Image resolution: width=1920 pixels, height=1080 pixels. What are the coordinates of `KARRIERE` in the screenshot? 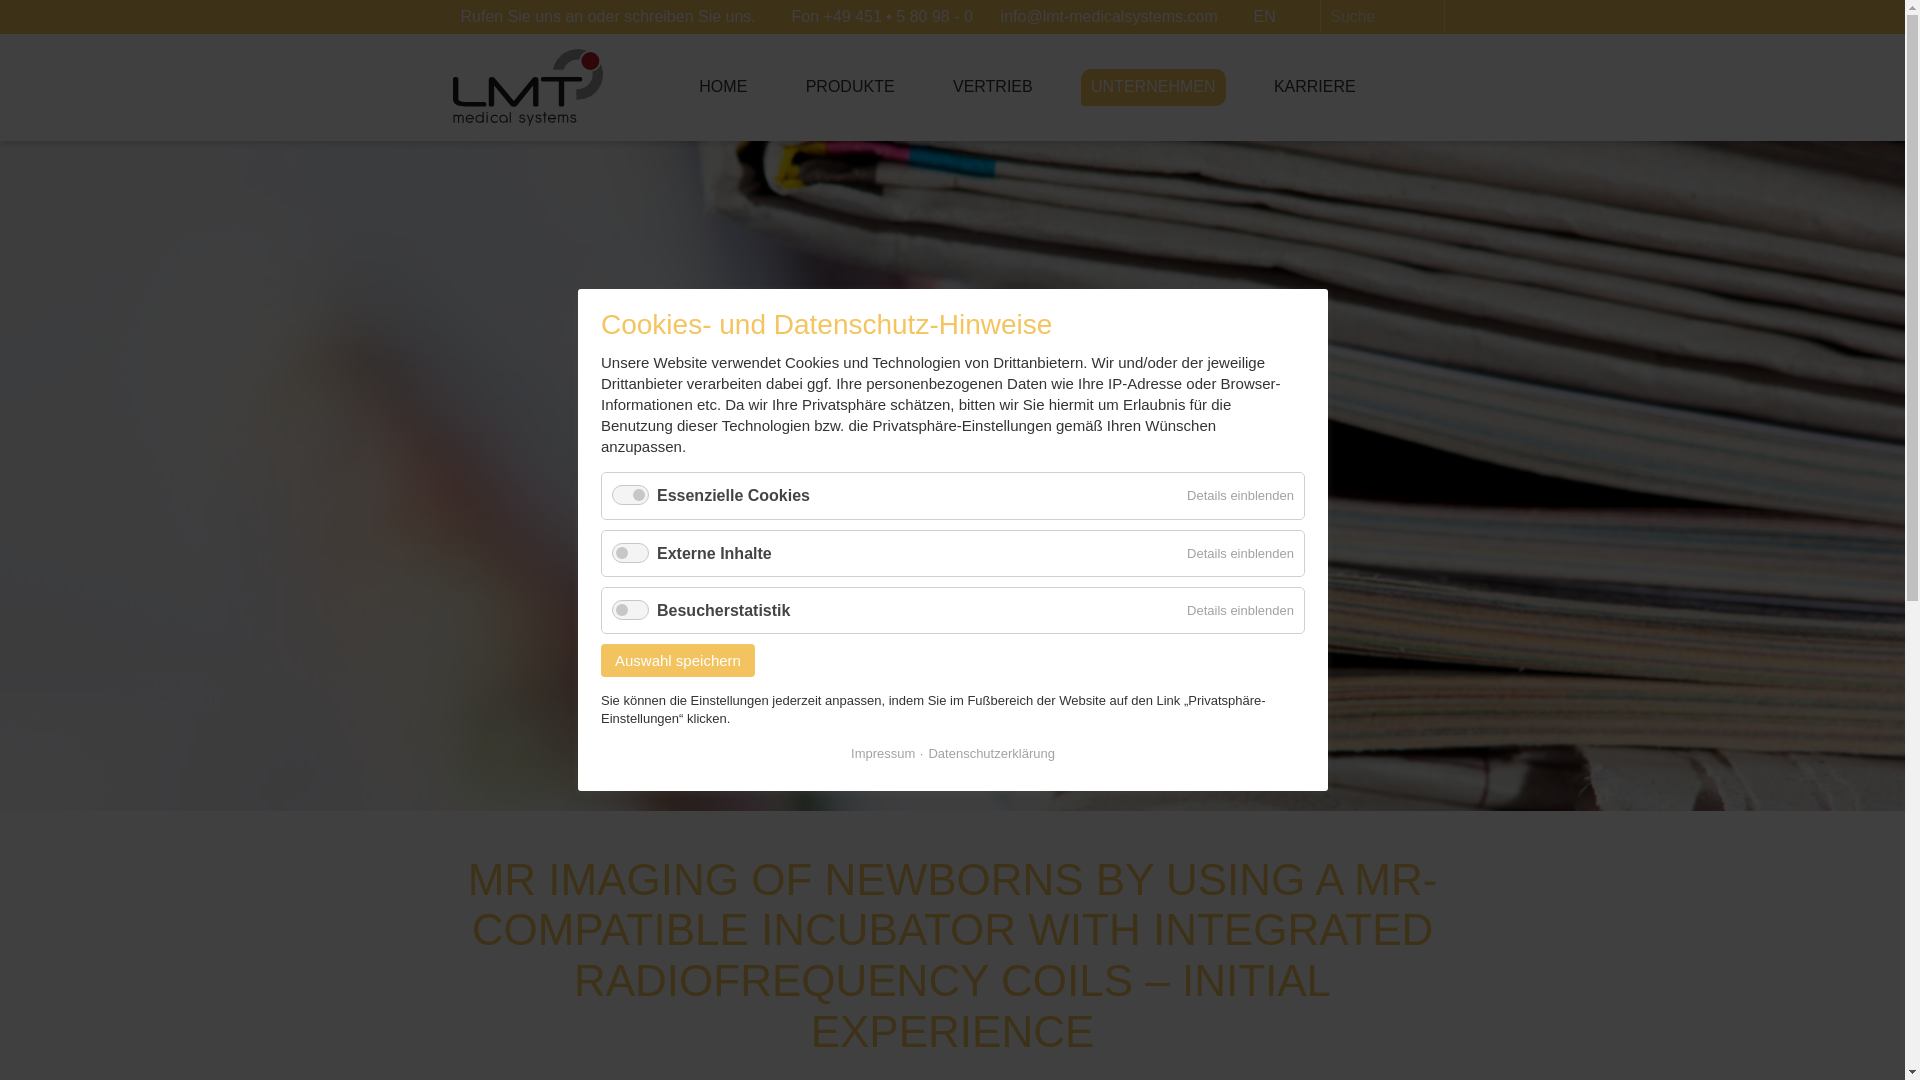 It's located at (1314, 86).